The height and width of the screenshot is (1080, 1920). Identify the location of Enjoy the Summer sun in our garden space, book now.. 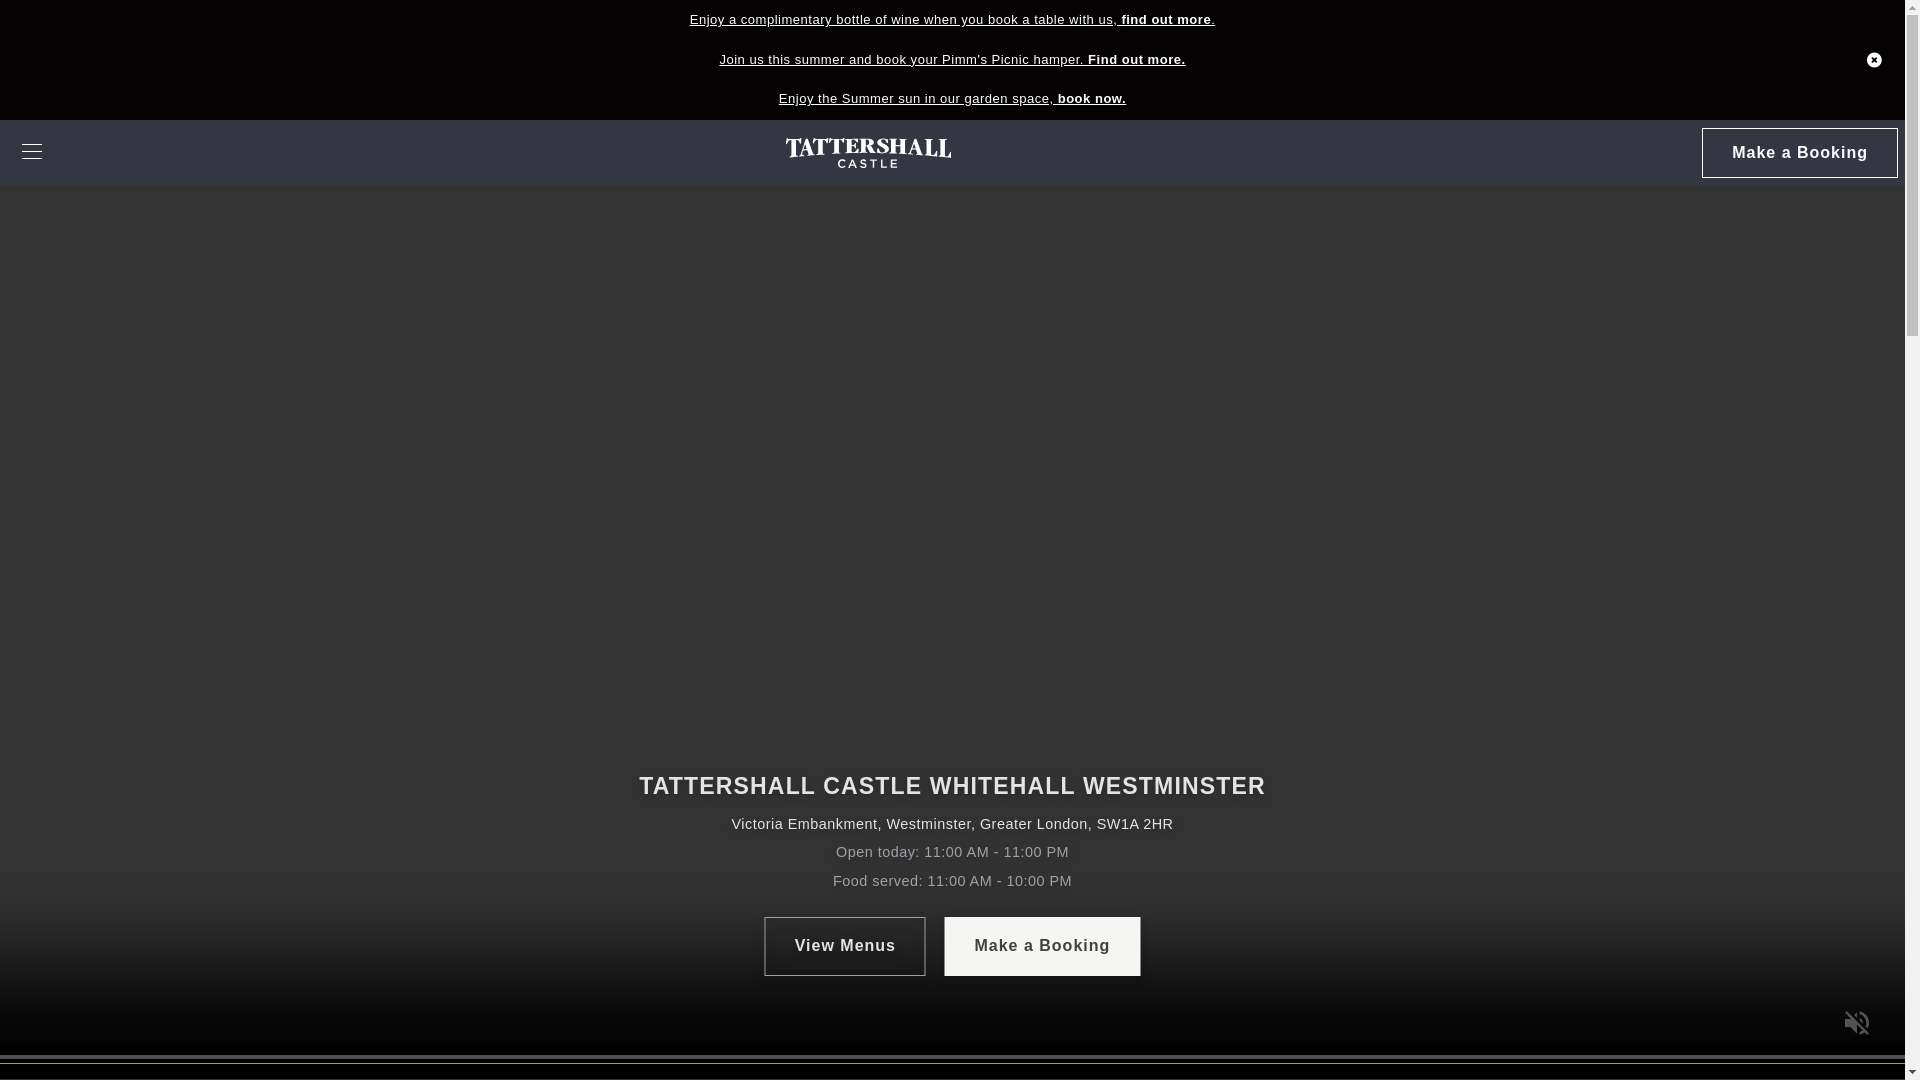
(952, 99).